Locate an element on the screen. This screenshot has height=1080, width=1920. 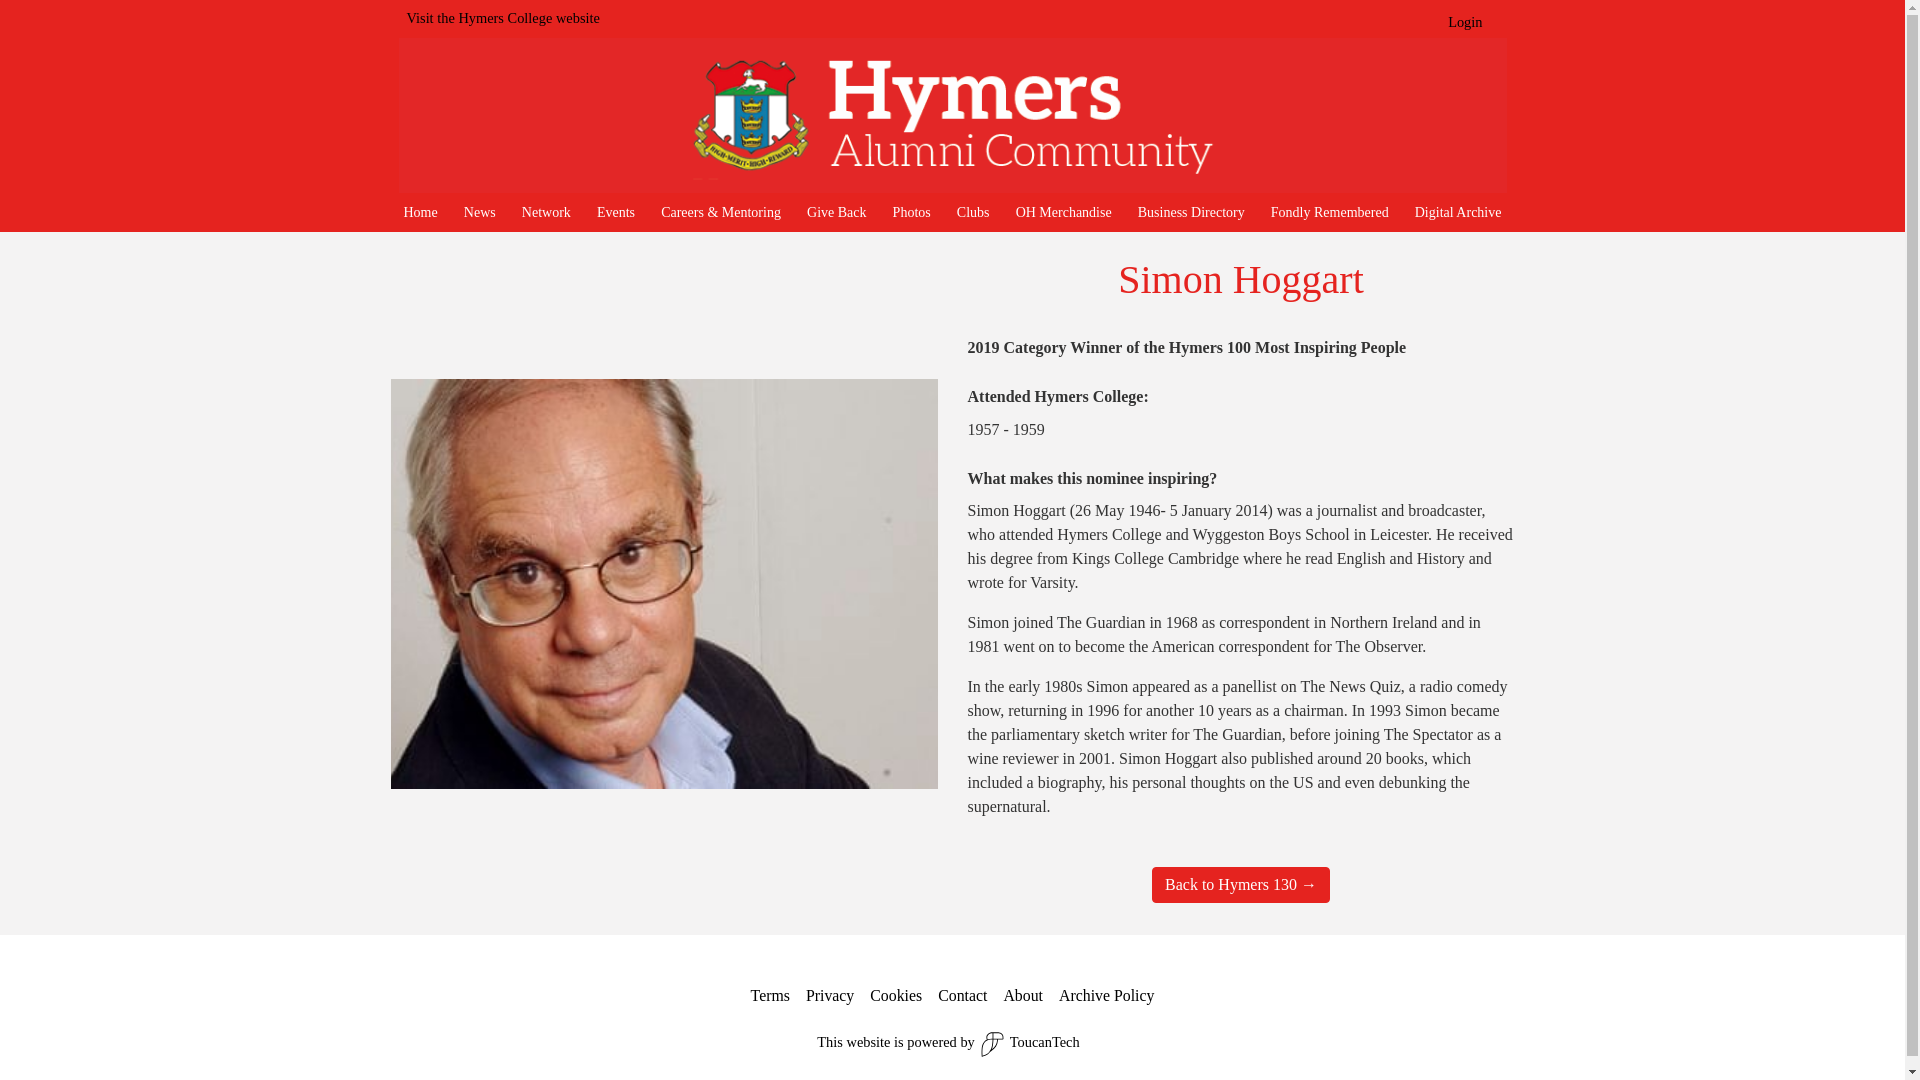
Home is located at coordinates (420, 212).